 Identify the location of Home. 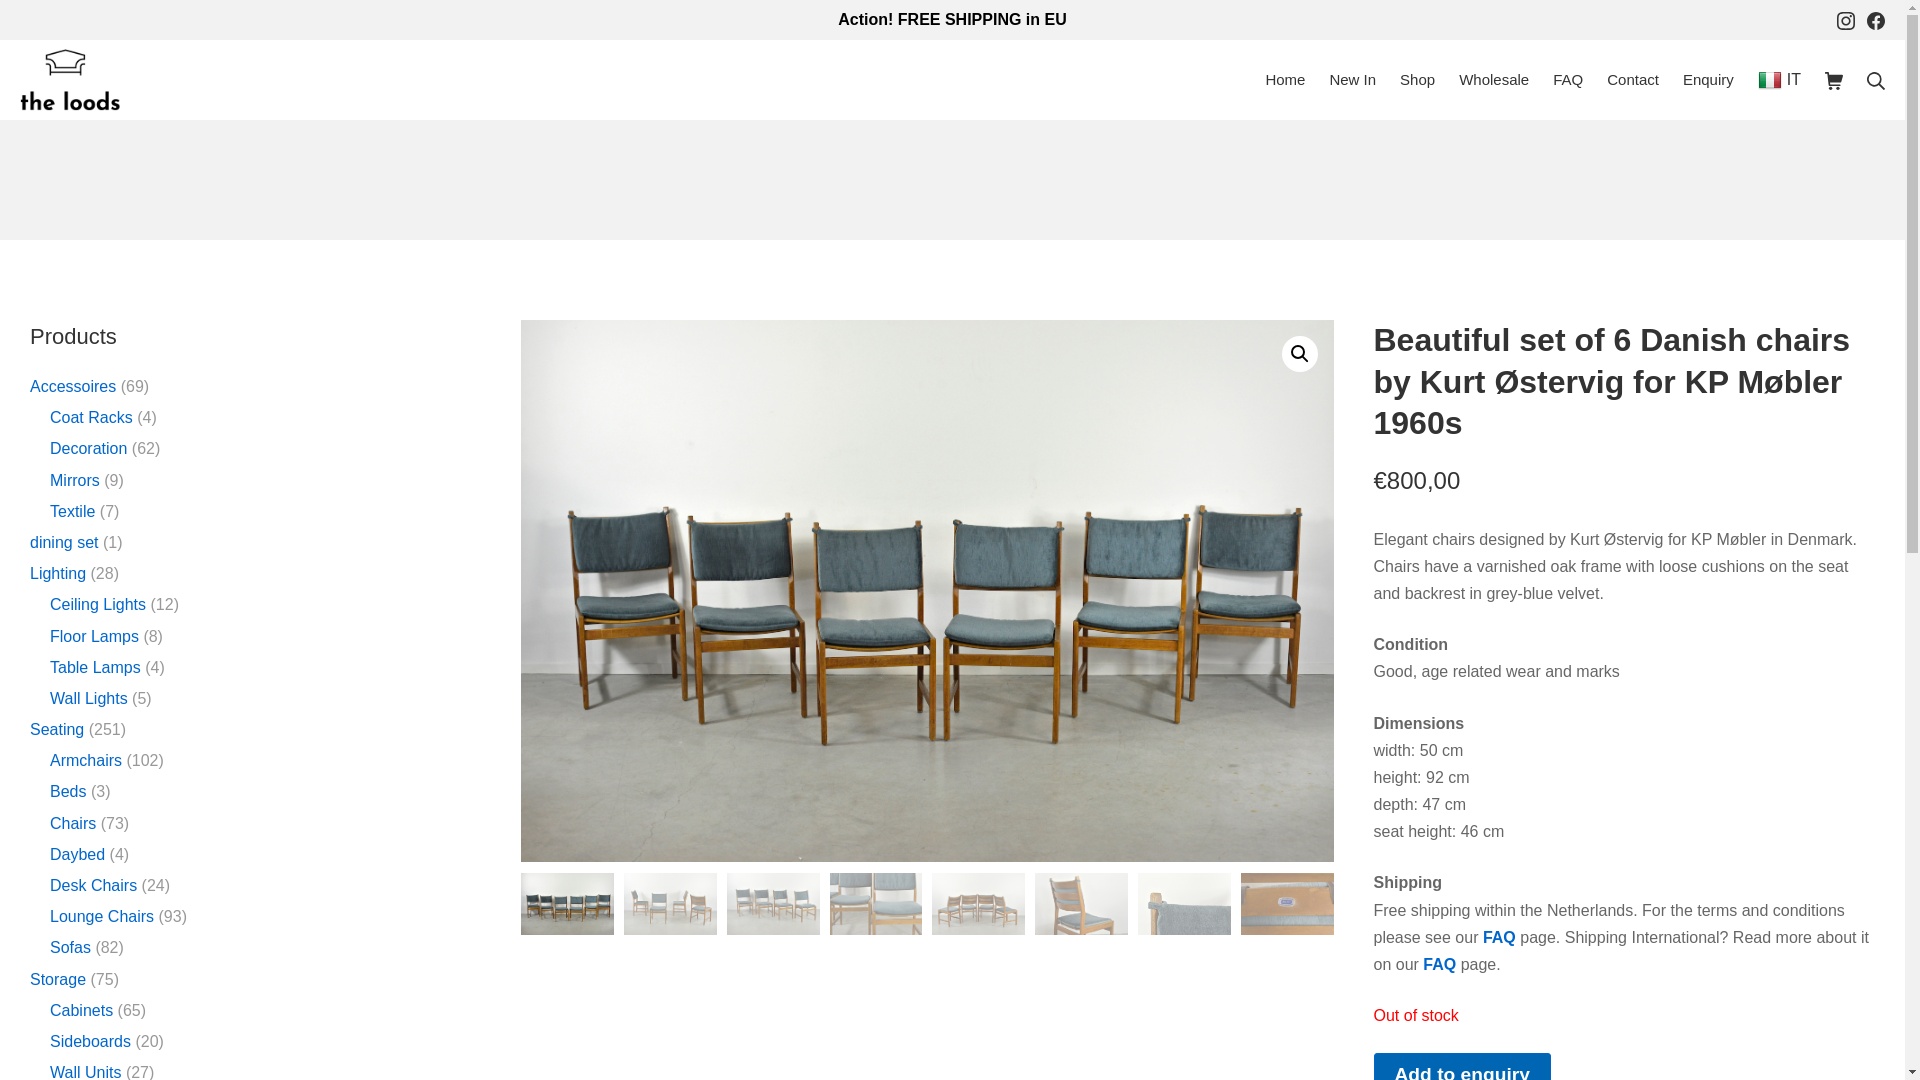
(1285, 79).